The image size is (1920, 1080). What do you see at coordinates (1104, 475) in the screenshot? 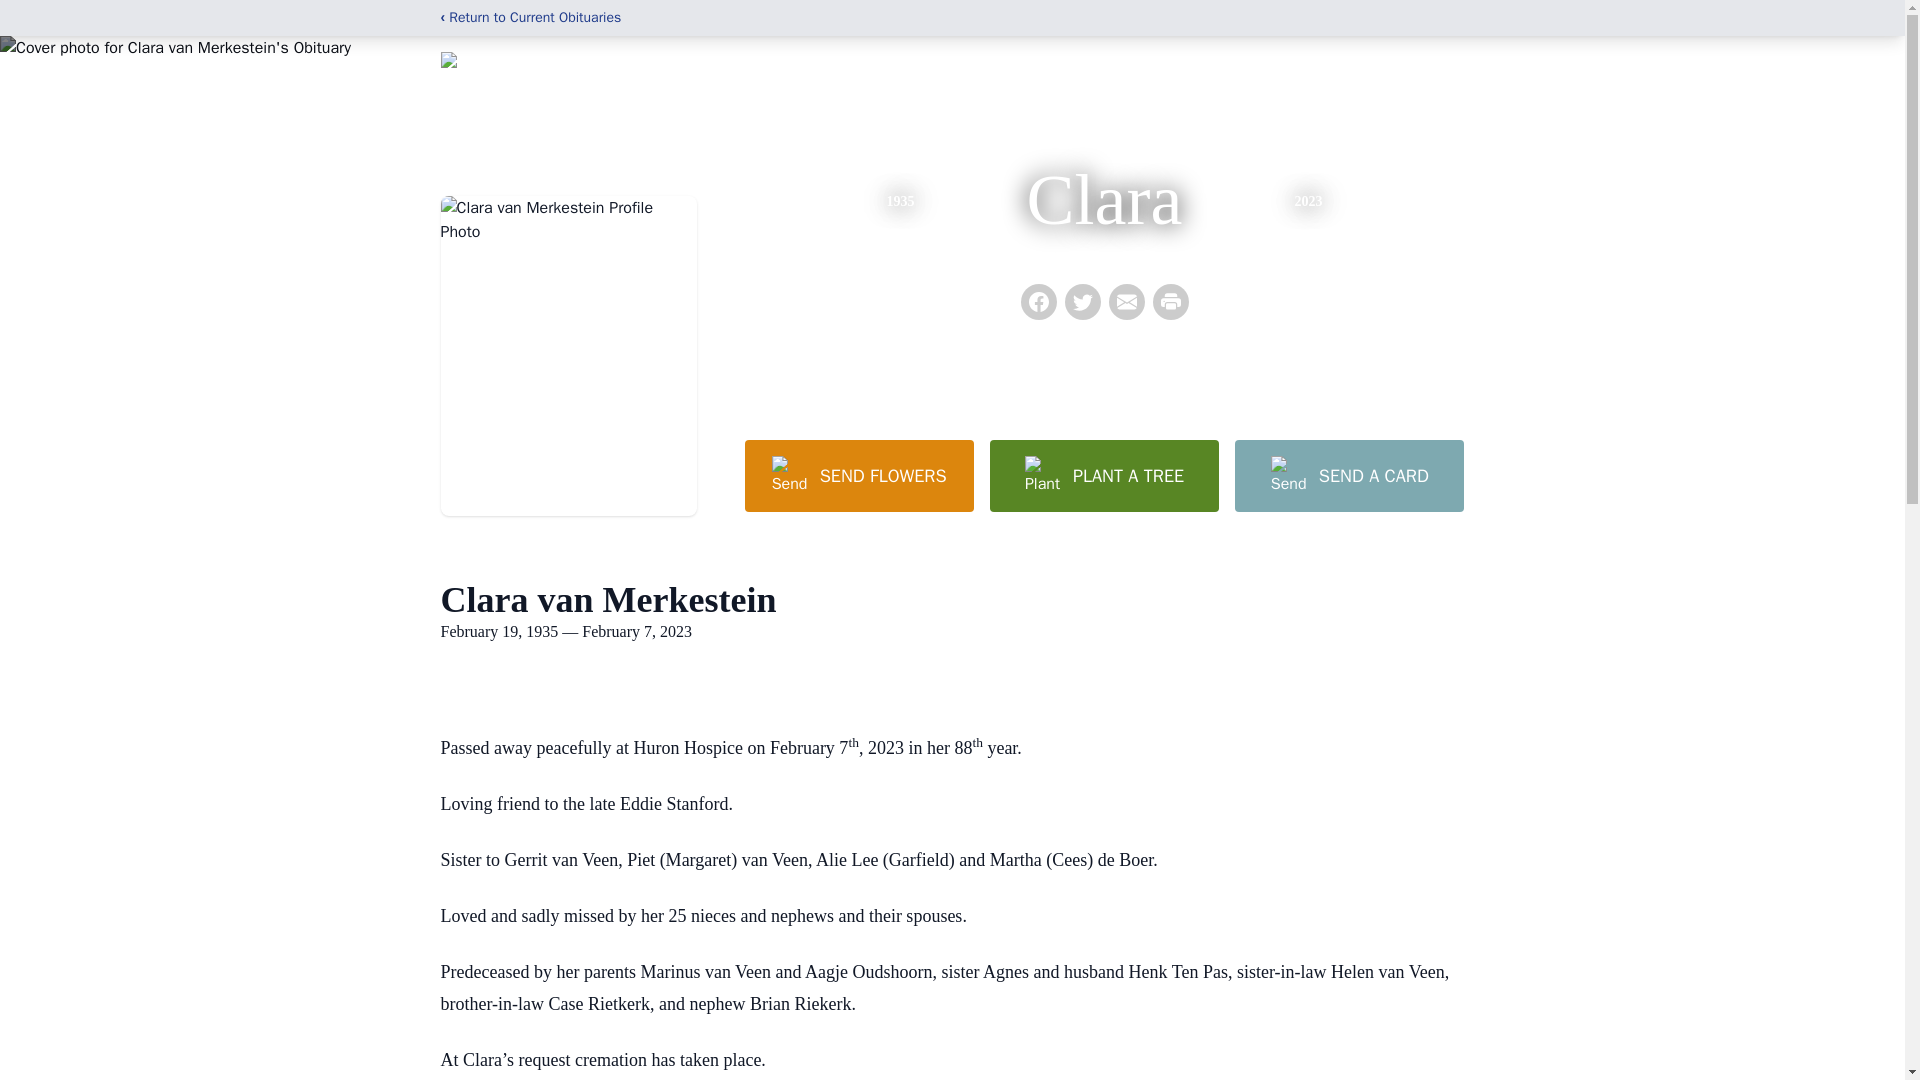
I see `PLANT A TREE` at bounding box center [1104, 475].